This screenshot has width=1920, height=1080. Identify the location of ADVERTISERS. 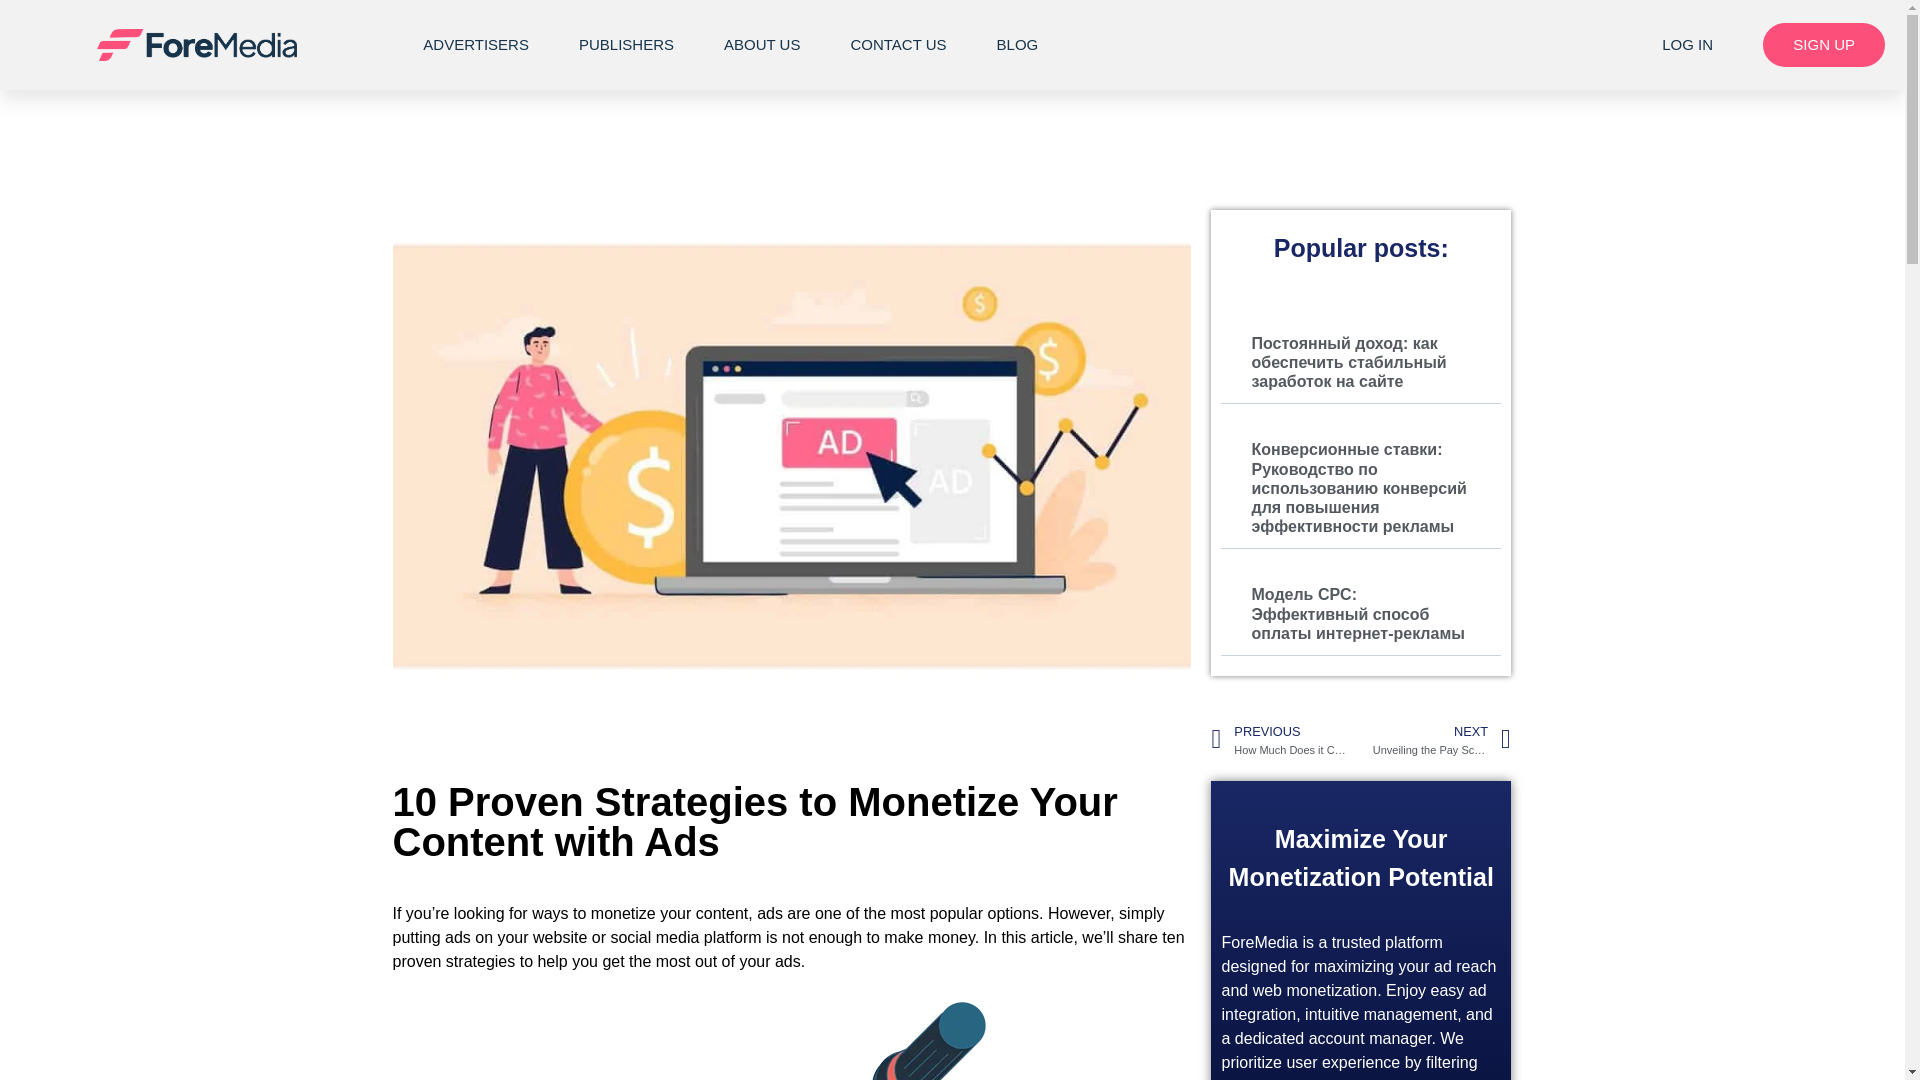
(476, 44).